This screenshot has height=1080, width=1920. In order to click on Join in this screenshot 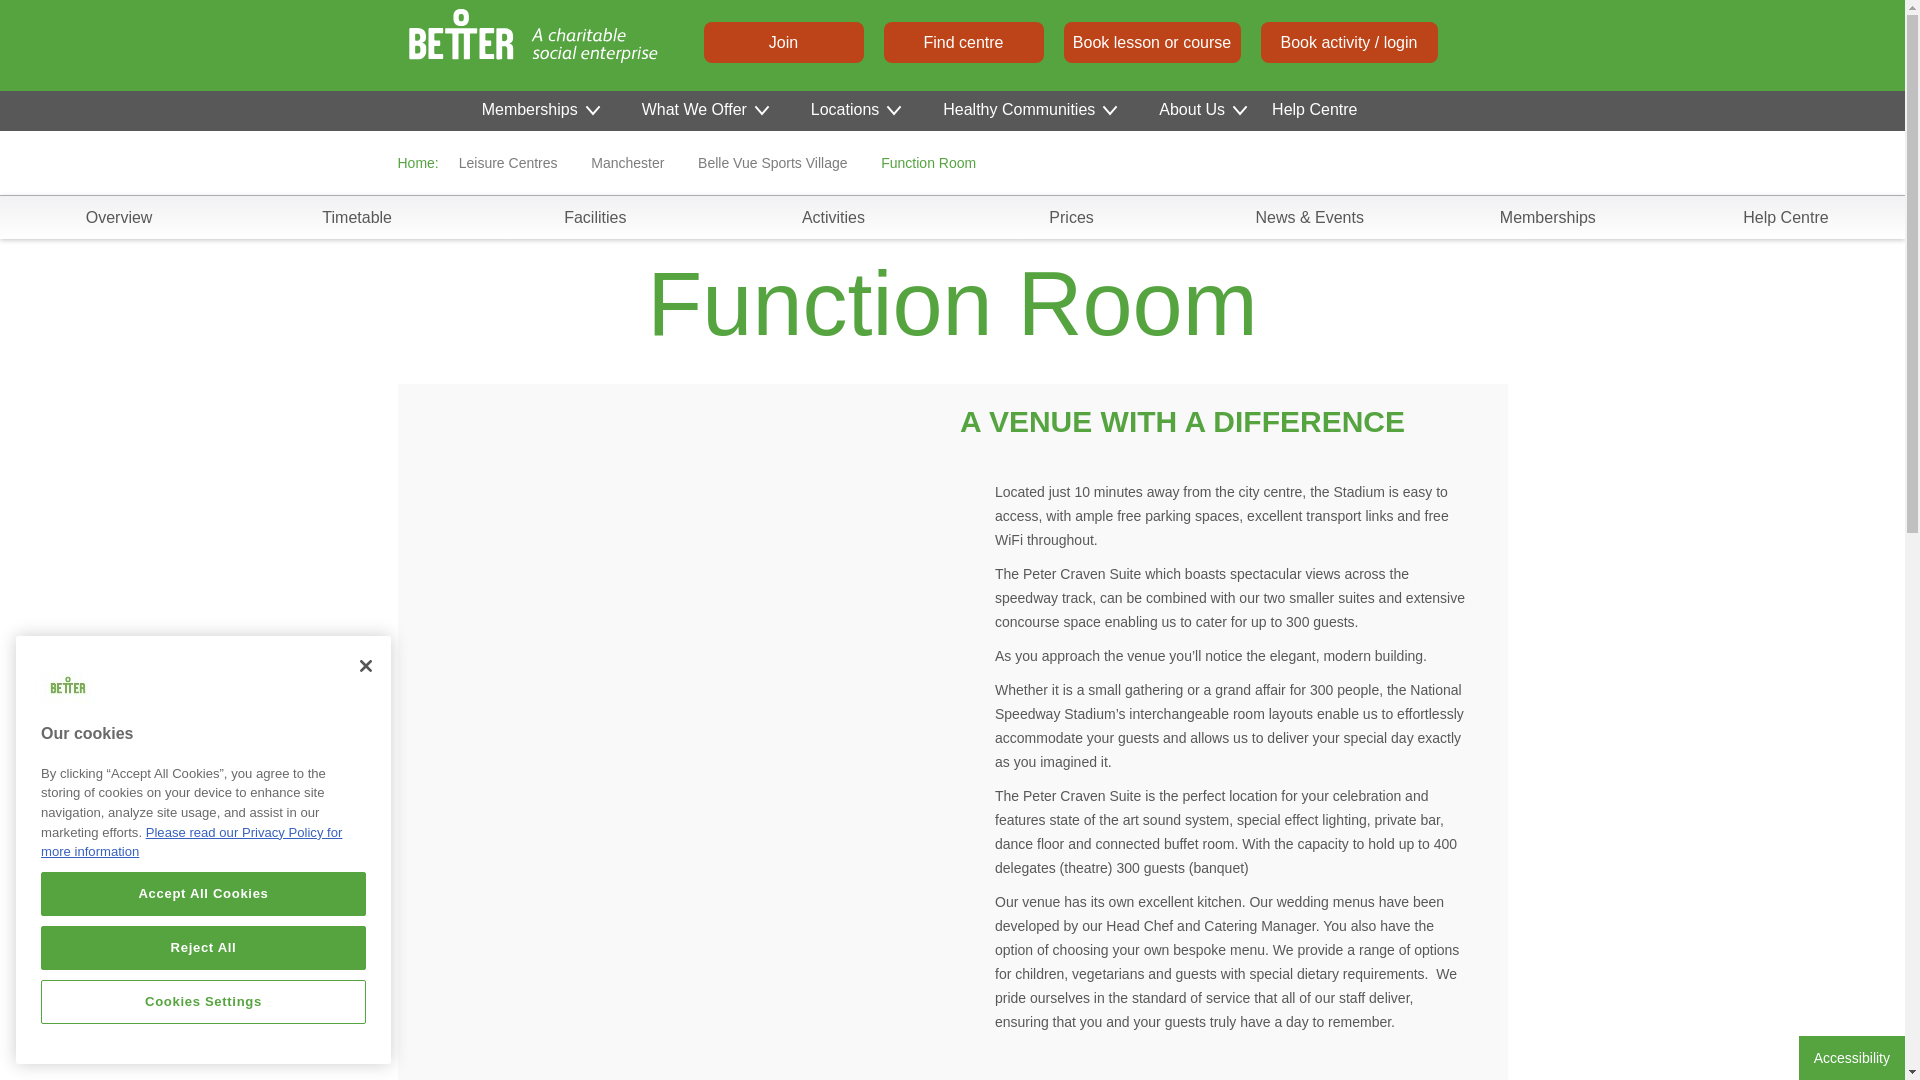, I will do `click(784, 41)`.